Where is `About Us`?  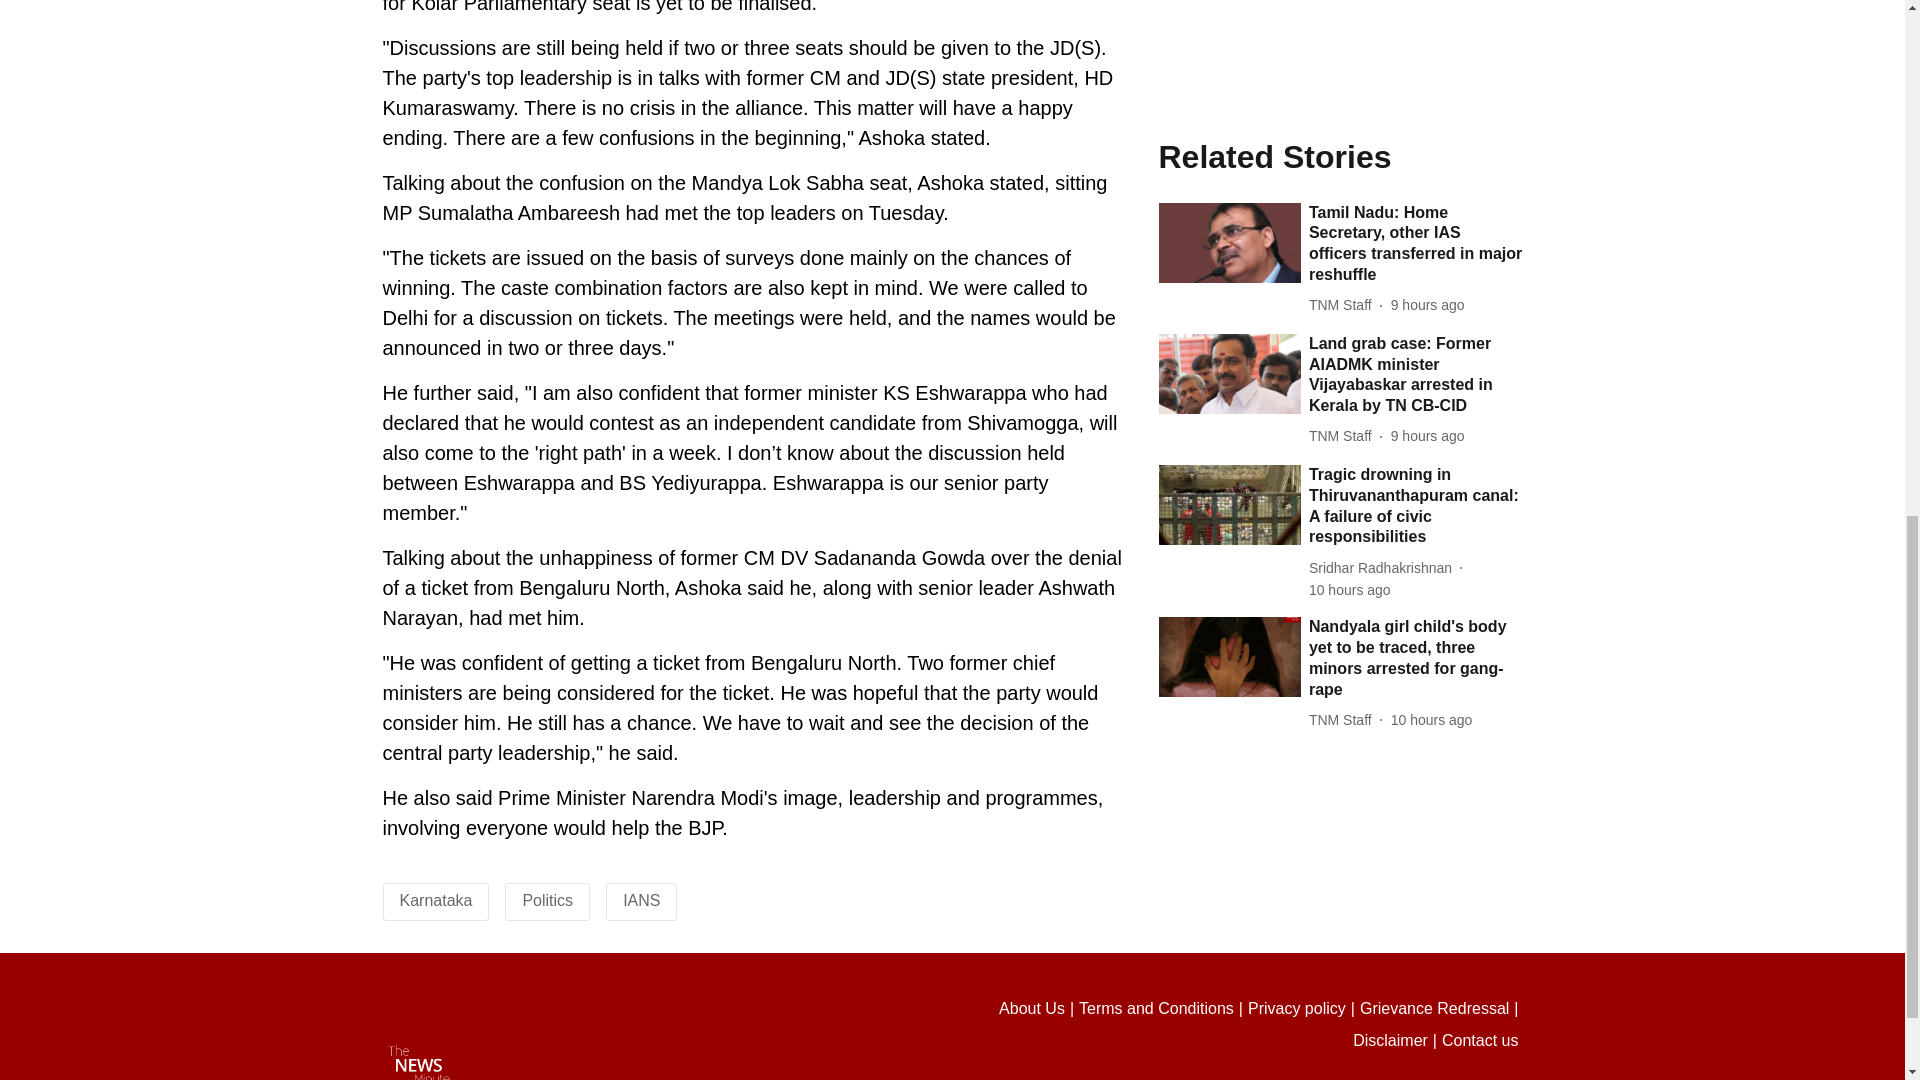
About Us is located at coordinates (1038, 1008).